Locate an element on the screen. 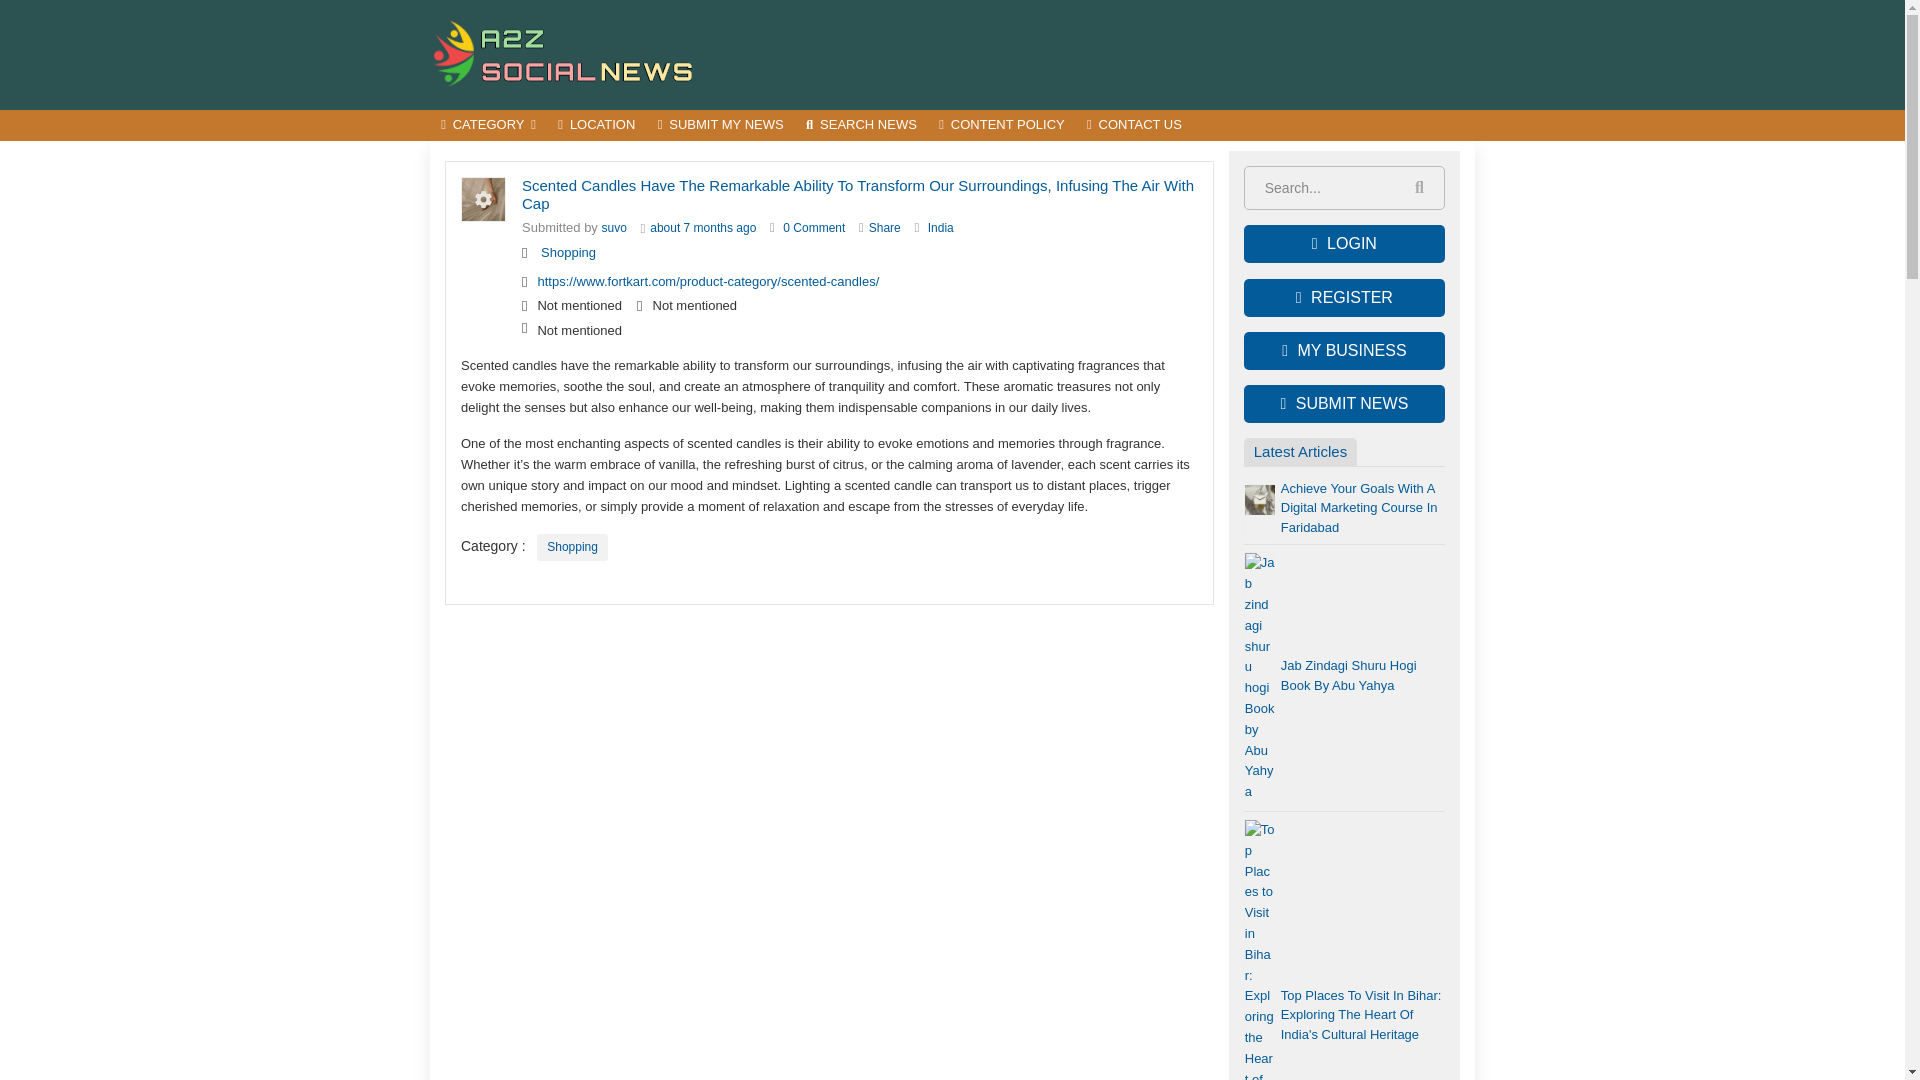 This screenshot has height=1080, width=1920. MY BUSINESS is located at coordinates (1344, 350).